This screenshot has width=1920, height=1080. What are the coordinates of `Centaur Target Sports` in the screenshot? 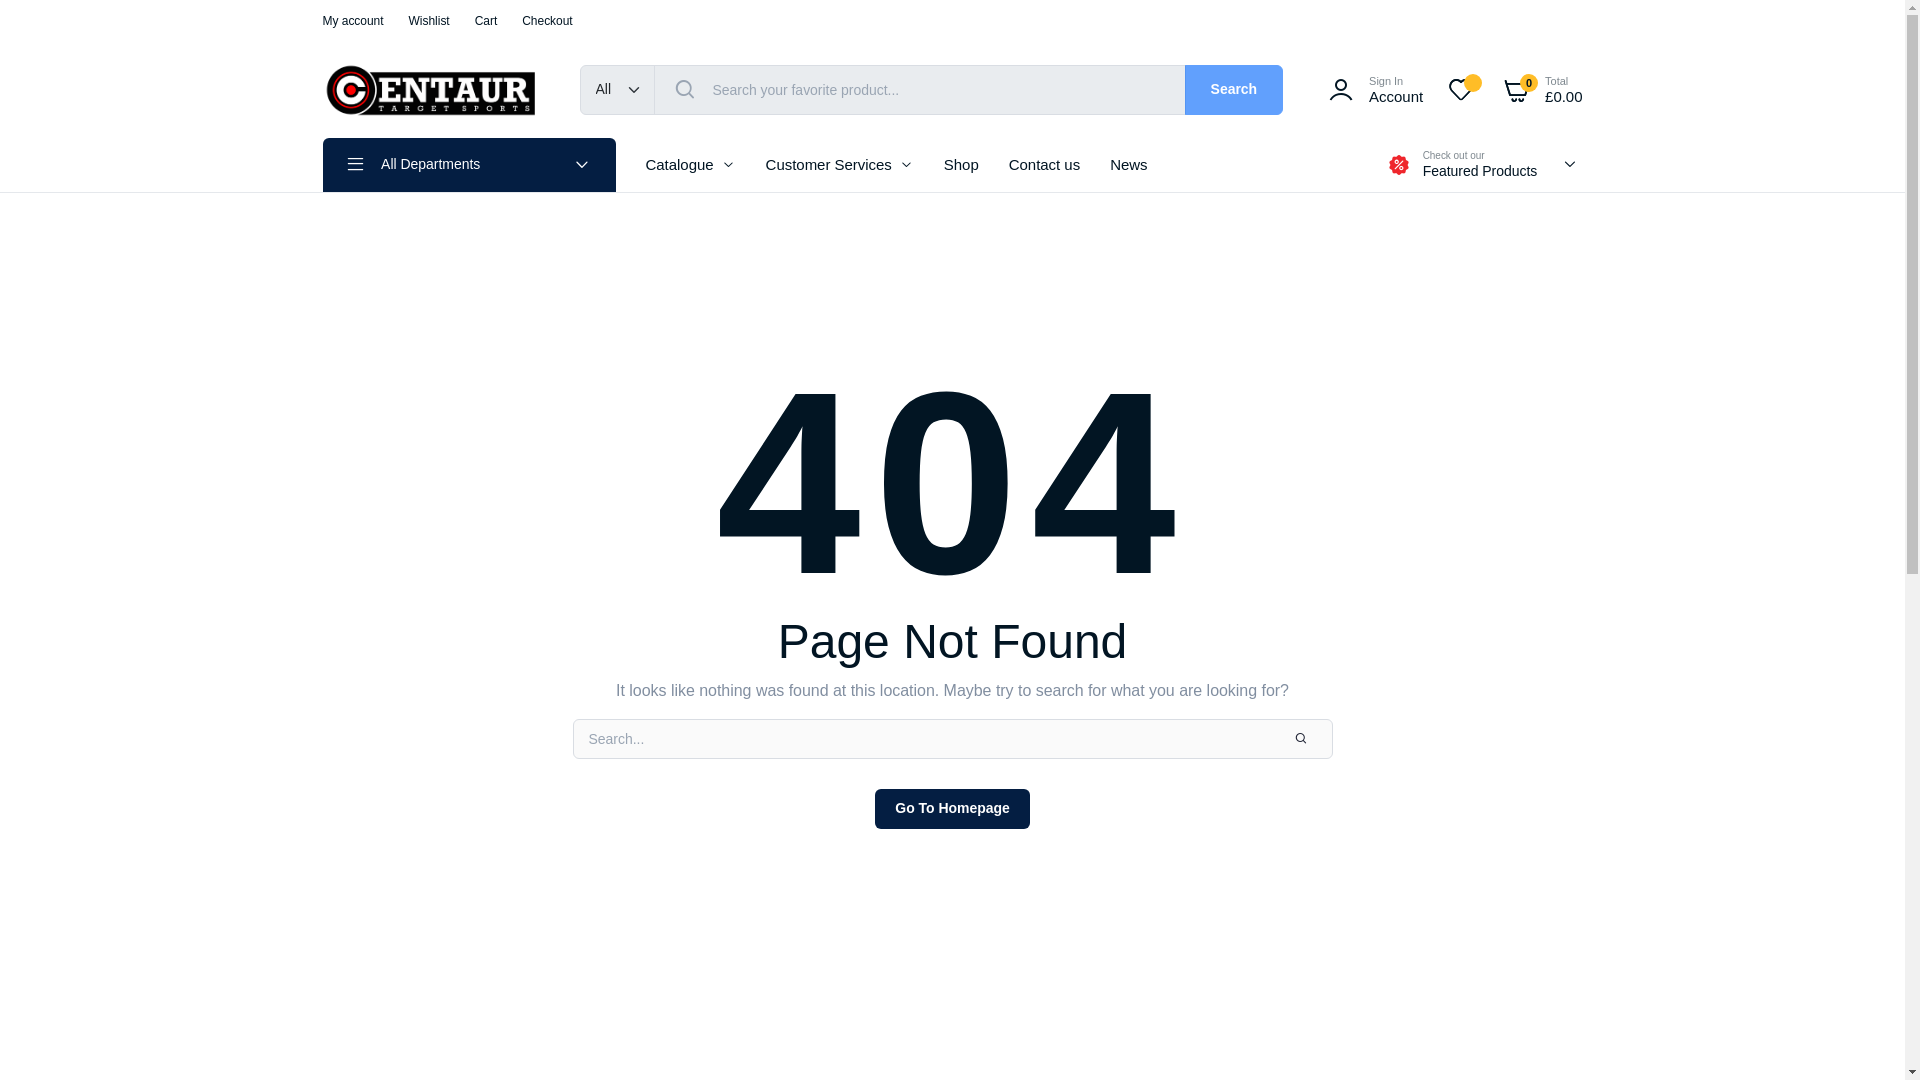 It's located at (430, 89).